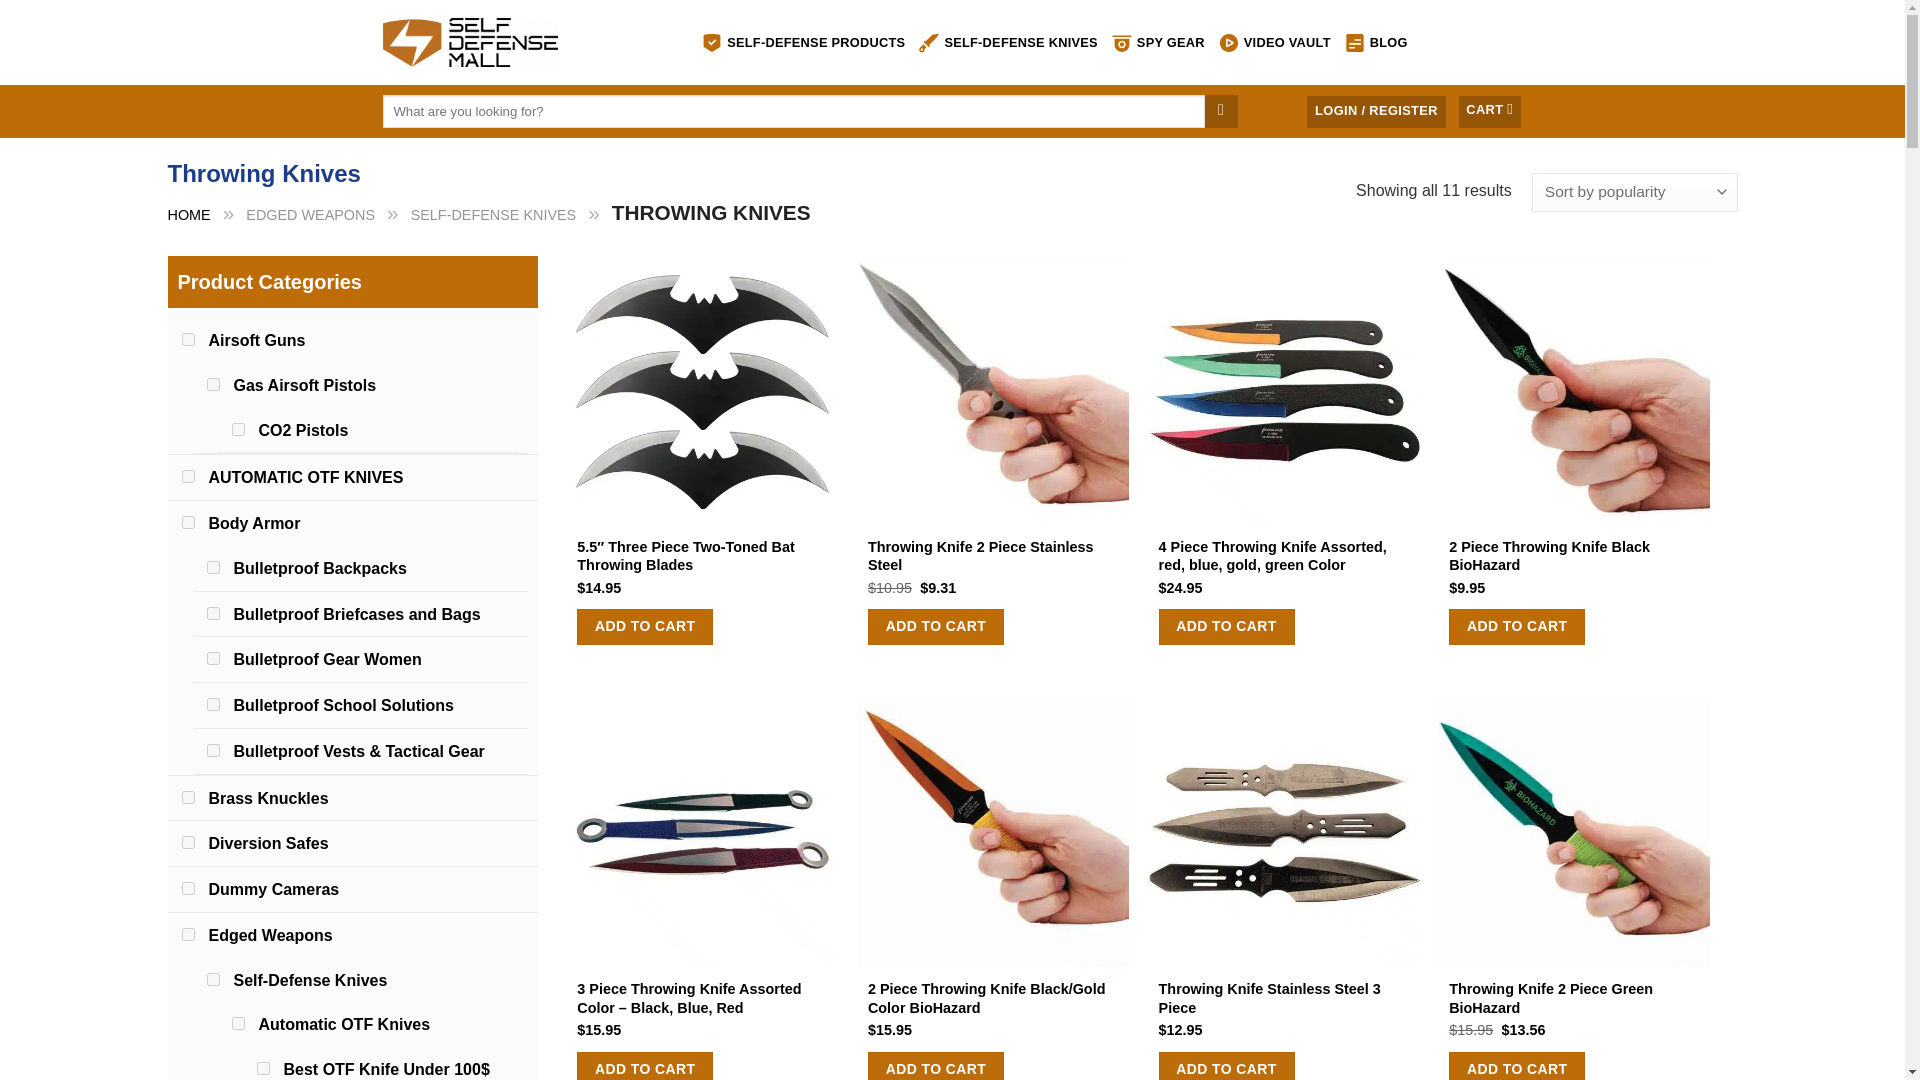 Image resolution: width=1920 pixels, height=1080 pixels. What do you see at coordinates (188, 522) in the screenshot?
I see `body-armor-and-protection` at bounding box center [188, 522].